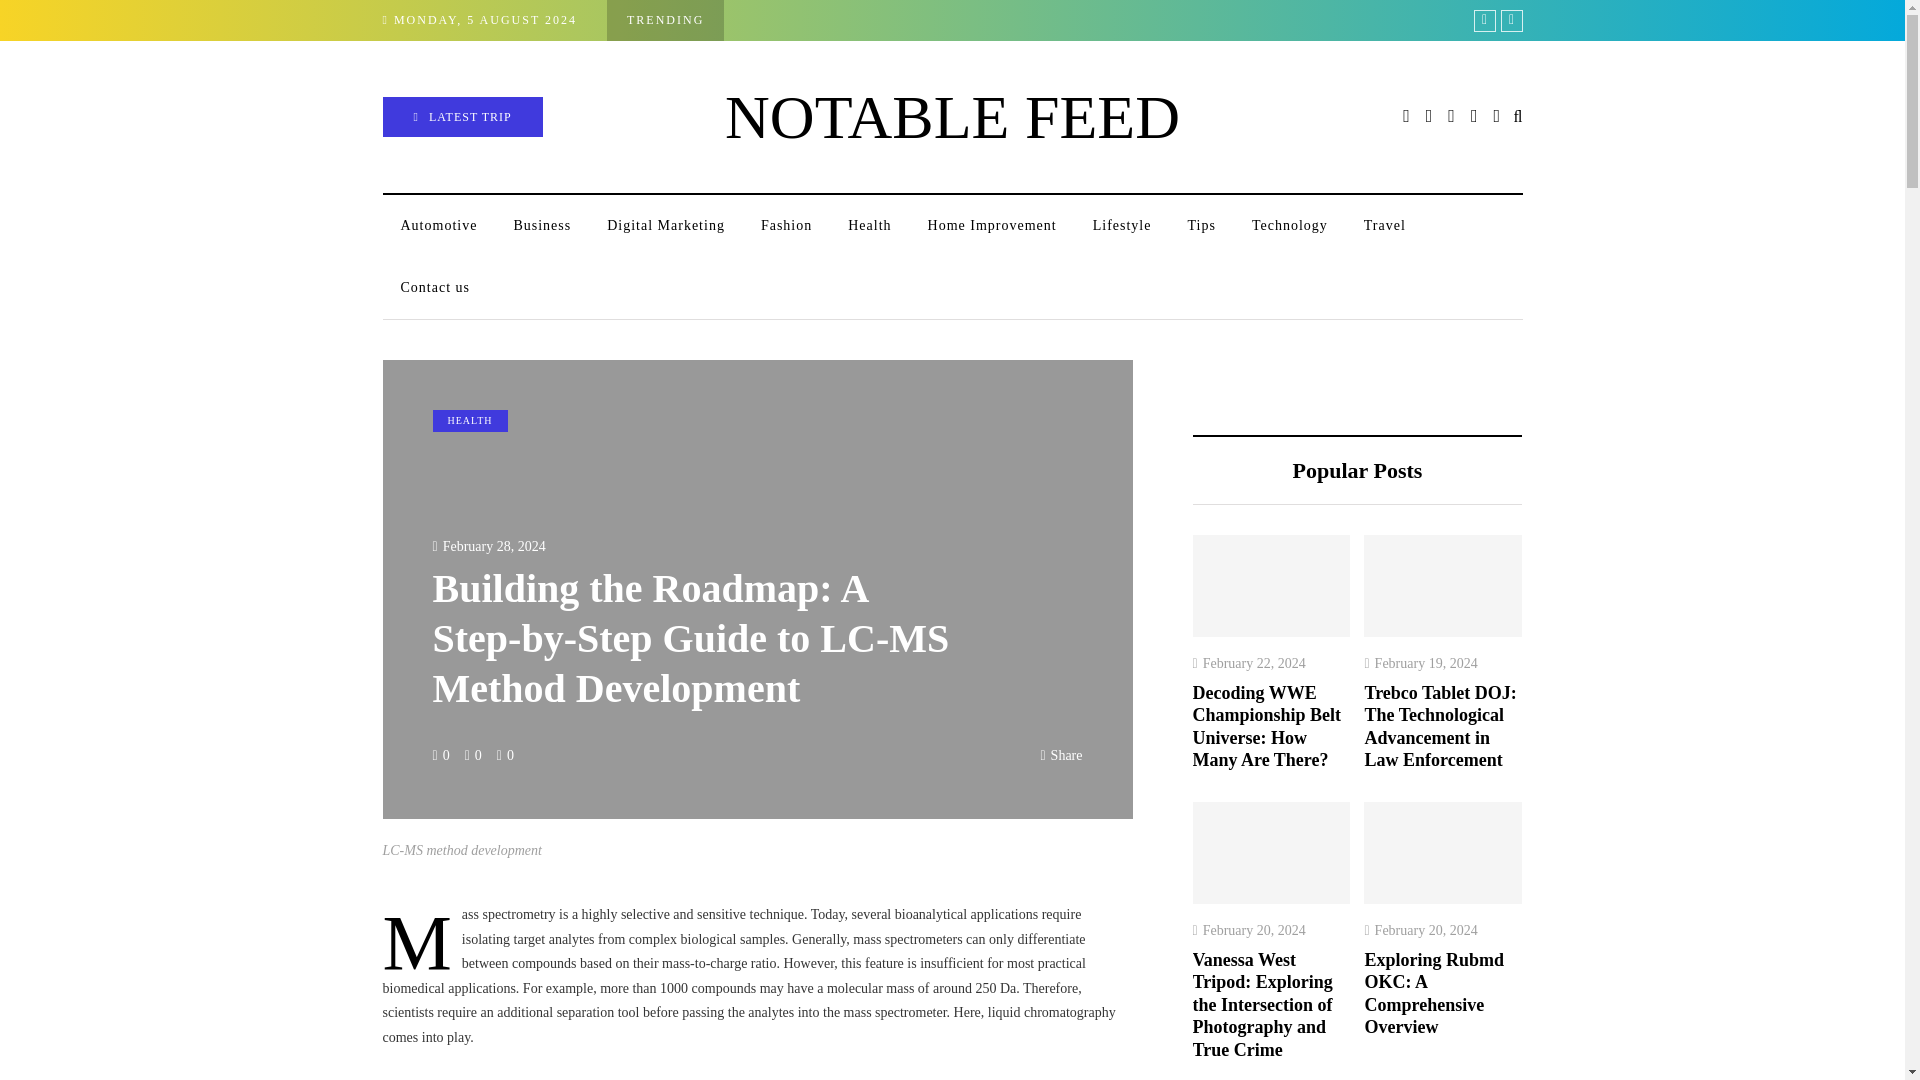 This screenshot has height=1080, width=1920. I want to click on NOTABLE FEED, so click(952, 117).